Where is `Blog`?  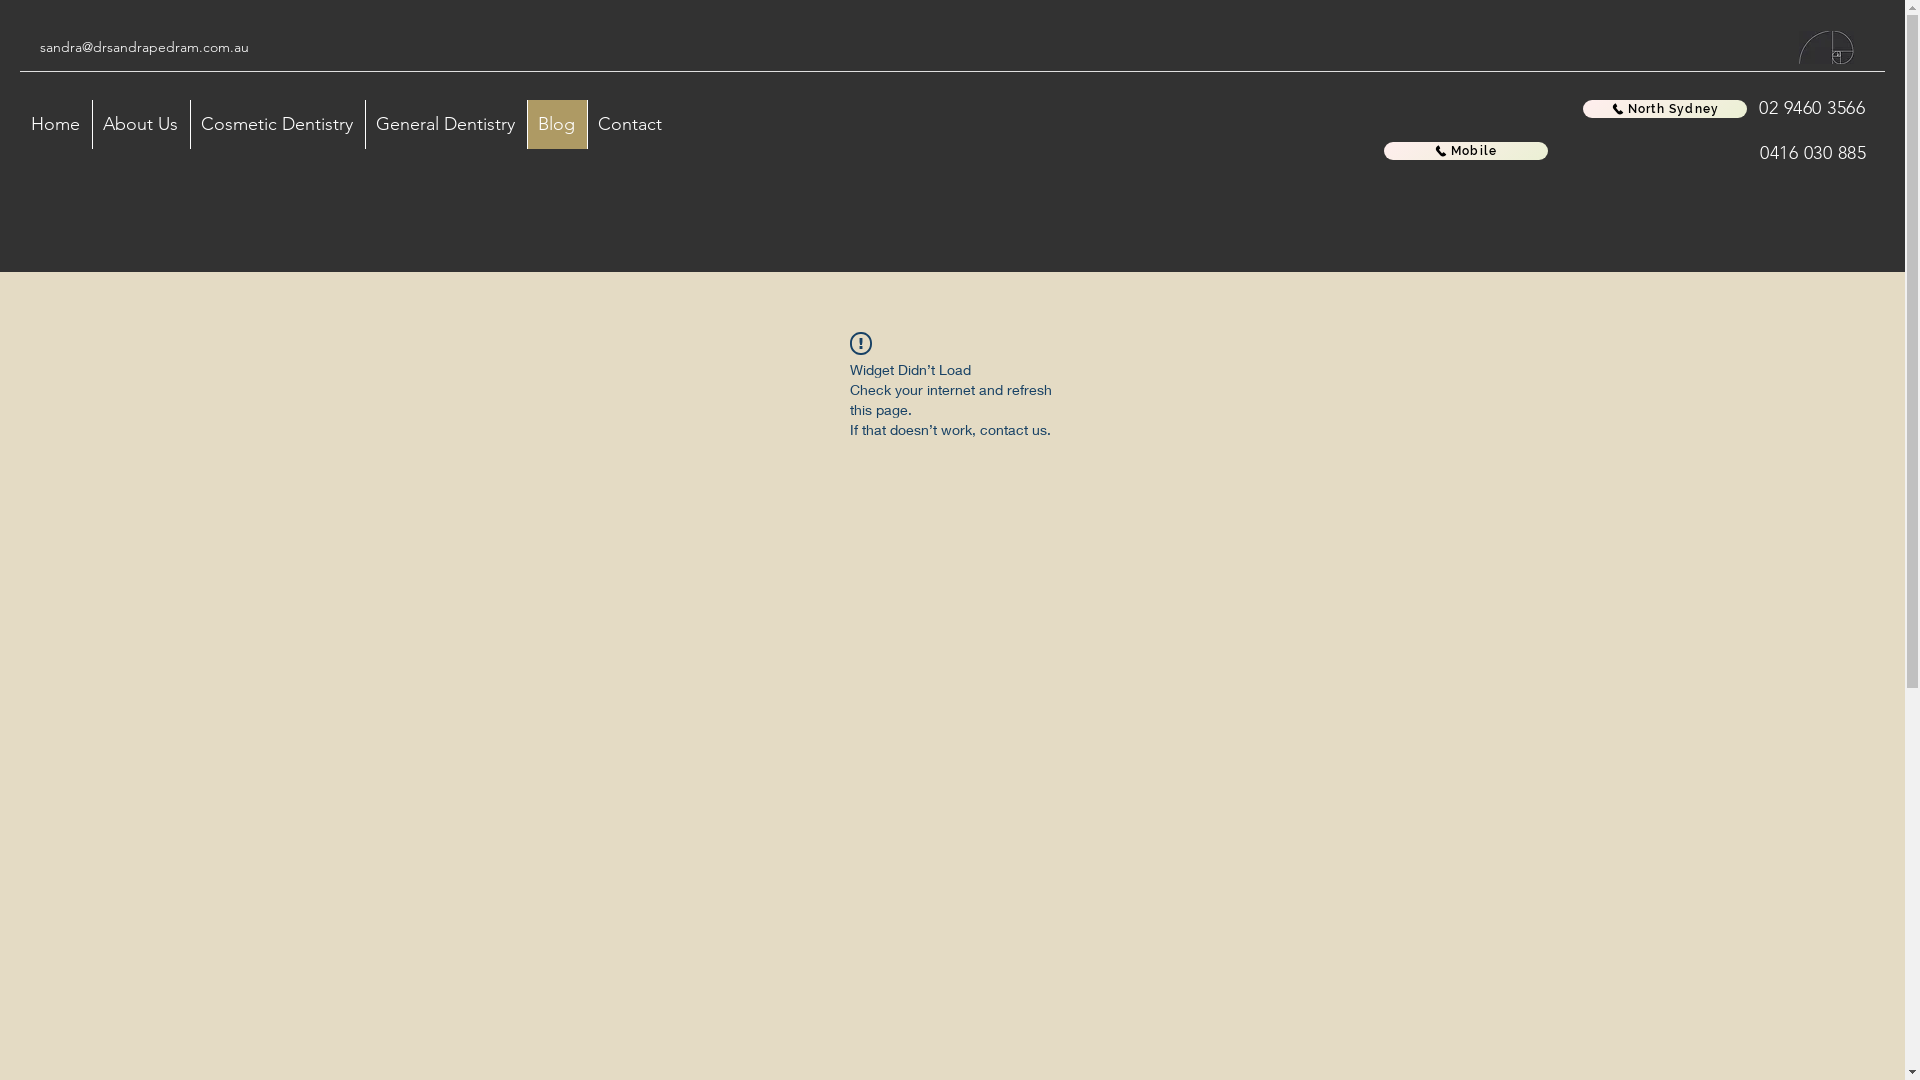
Blog is located at coordinates (557, 124).